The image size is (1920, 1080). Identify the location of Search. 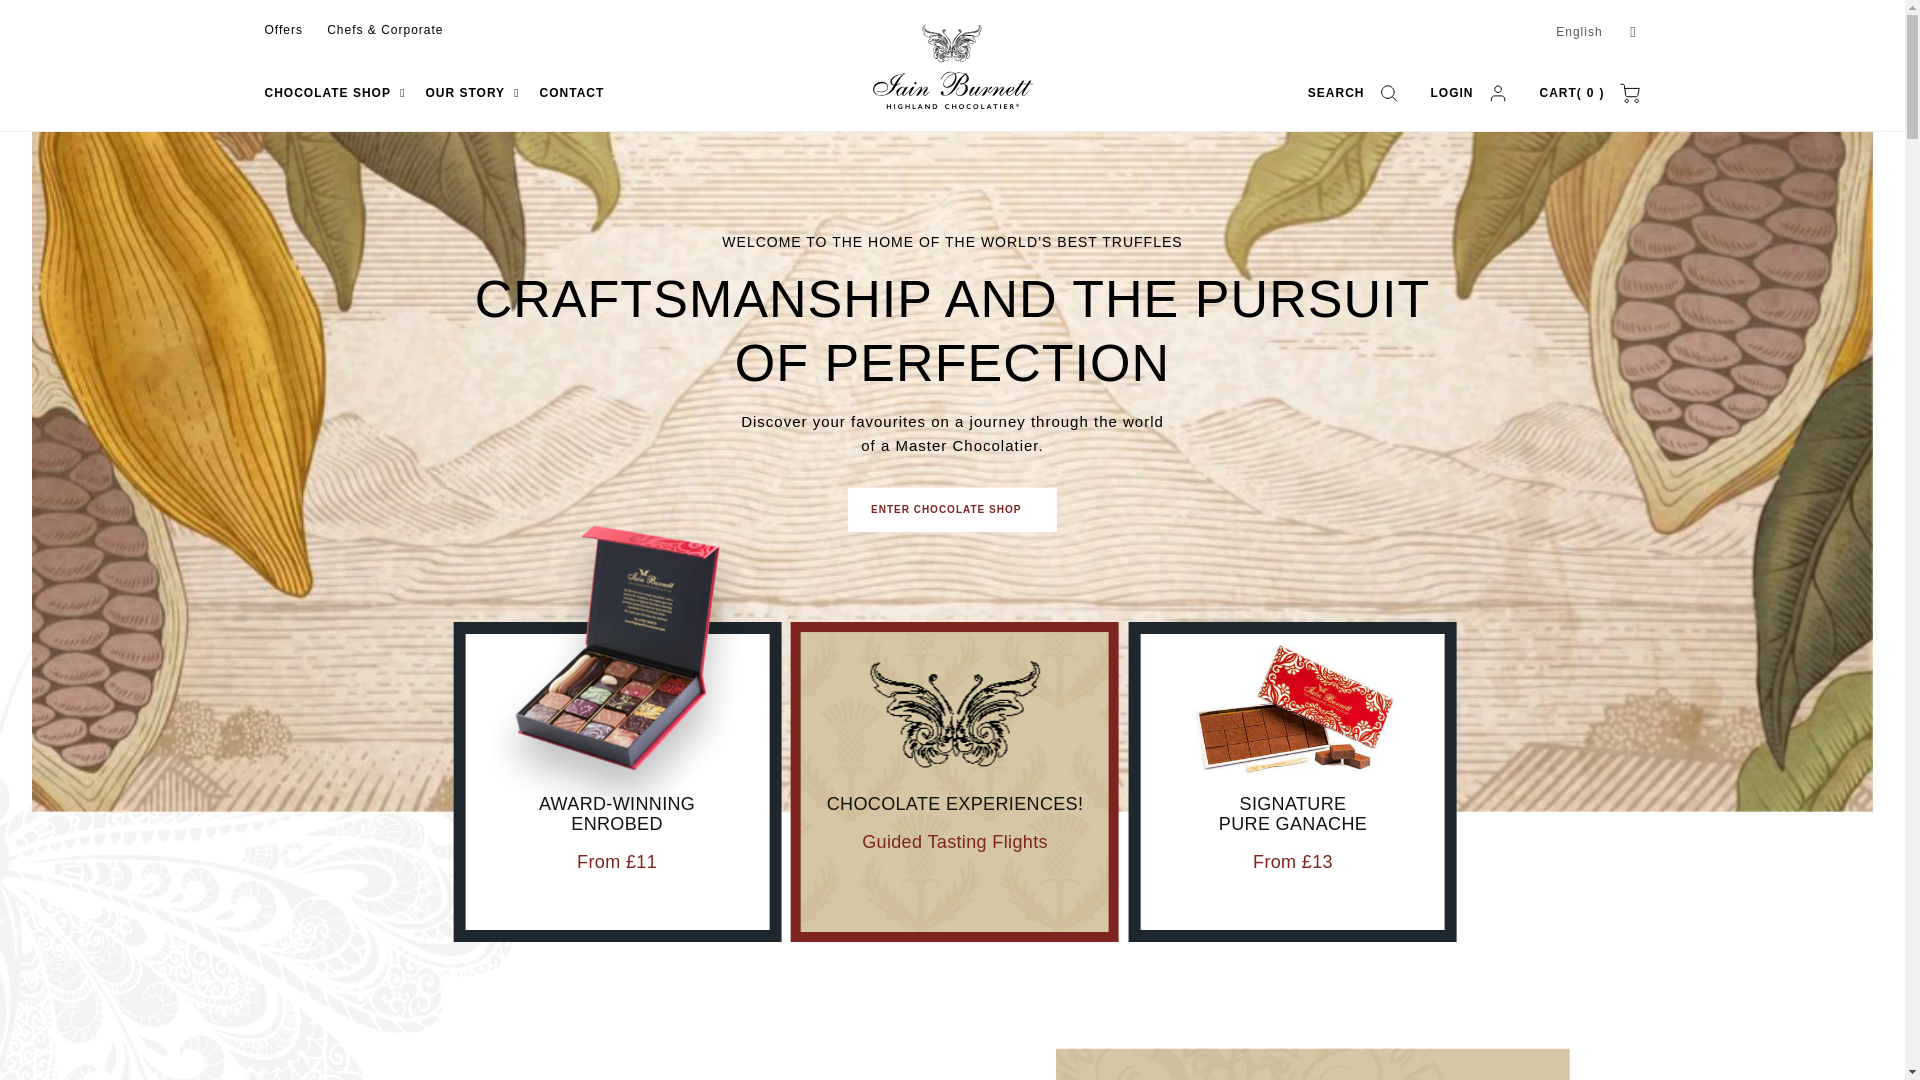
(1354, 92).